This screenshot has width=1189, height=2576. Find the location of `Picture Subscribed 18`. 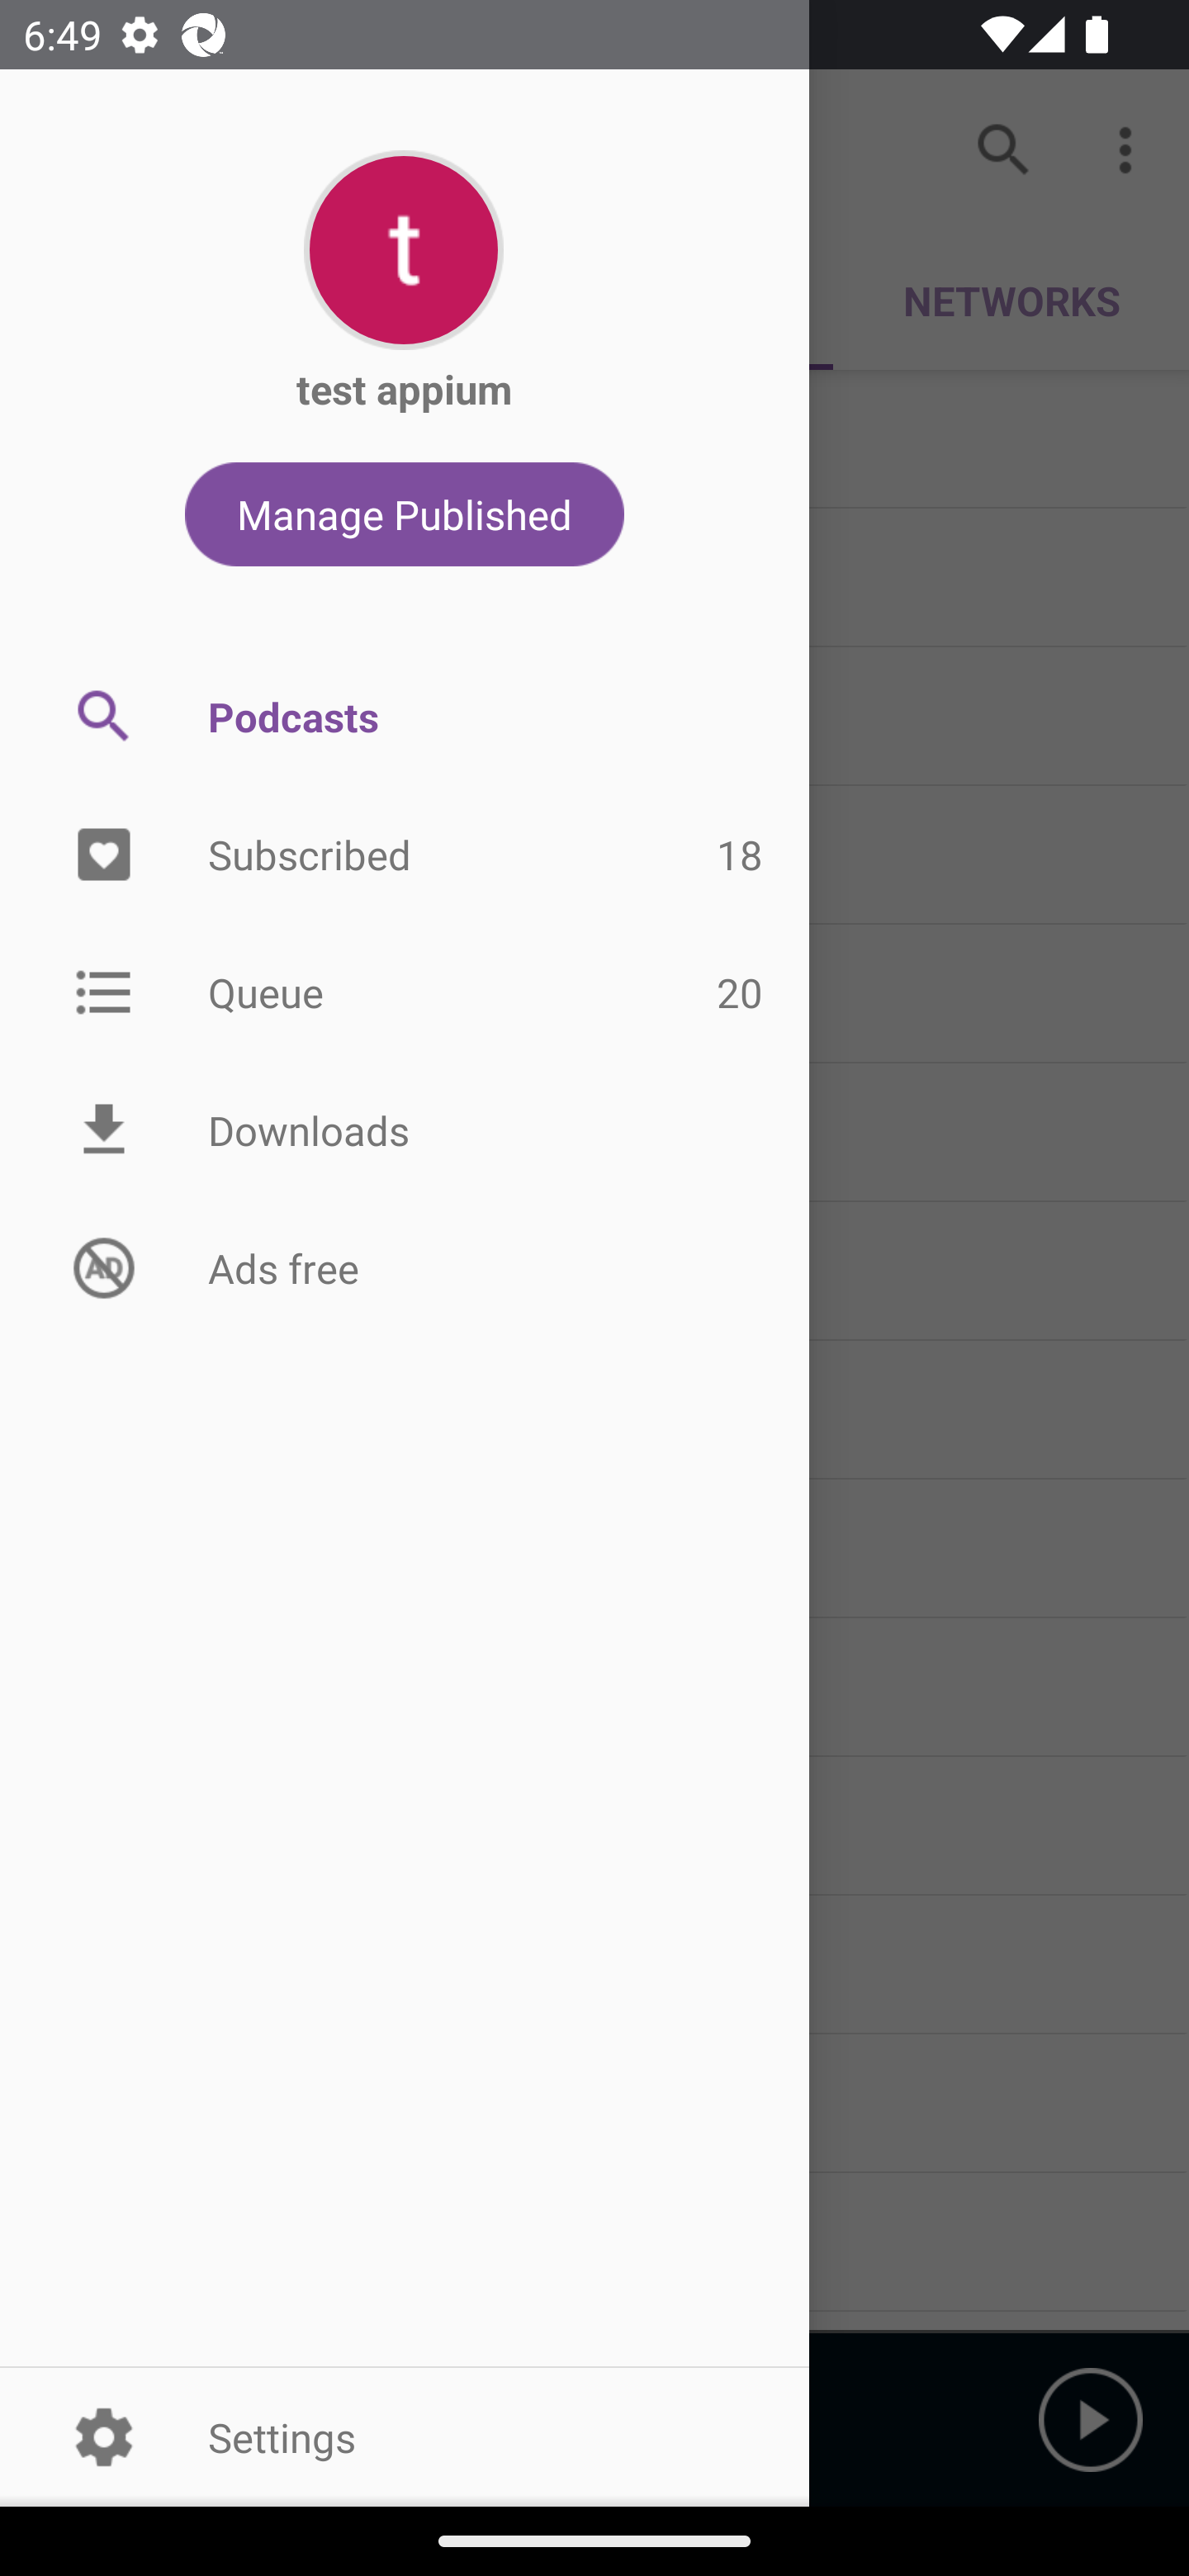

Picture Subscribed 18 is located at coordinates (405, 855).